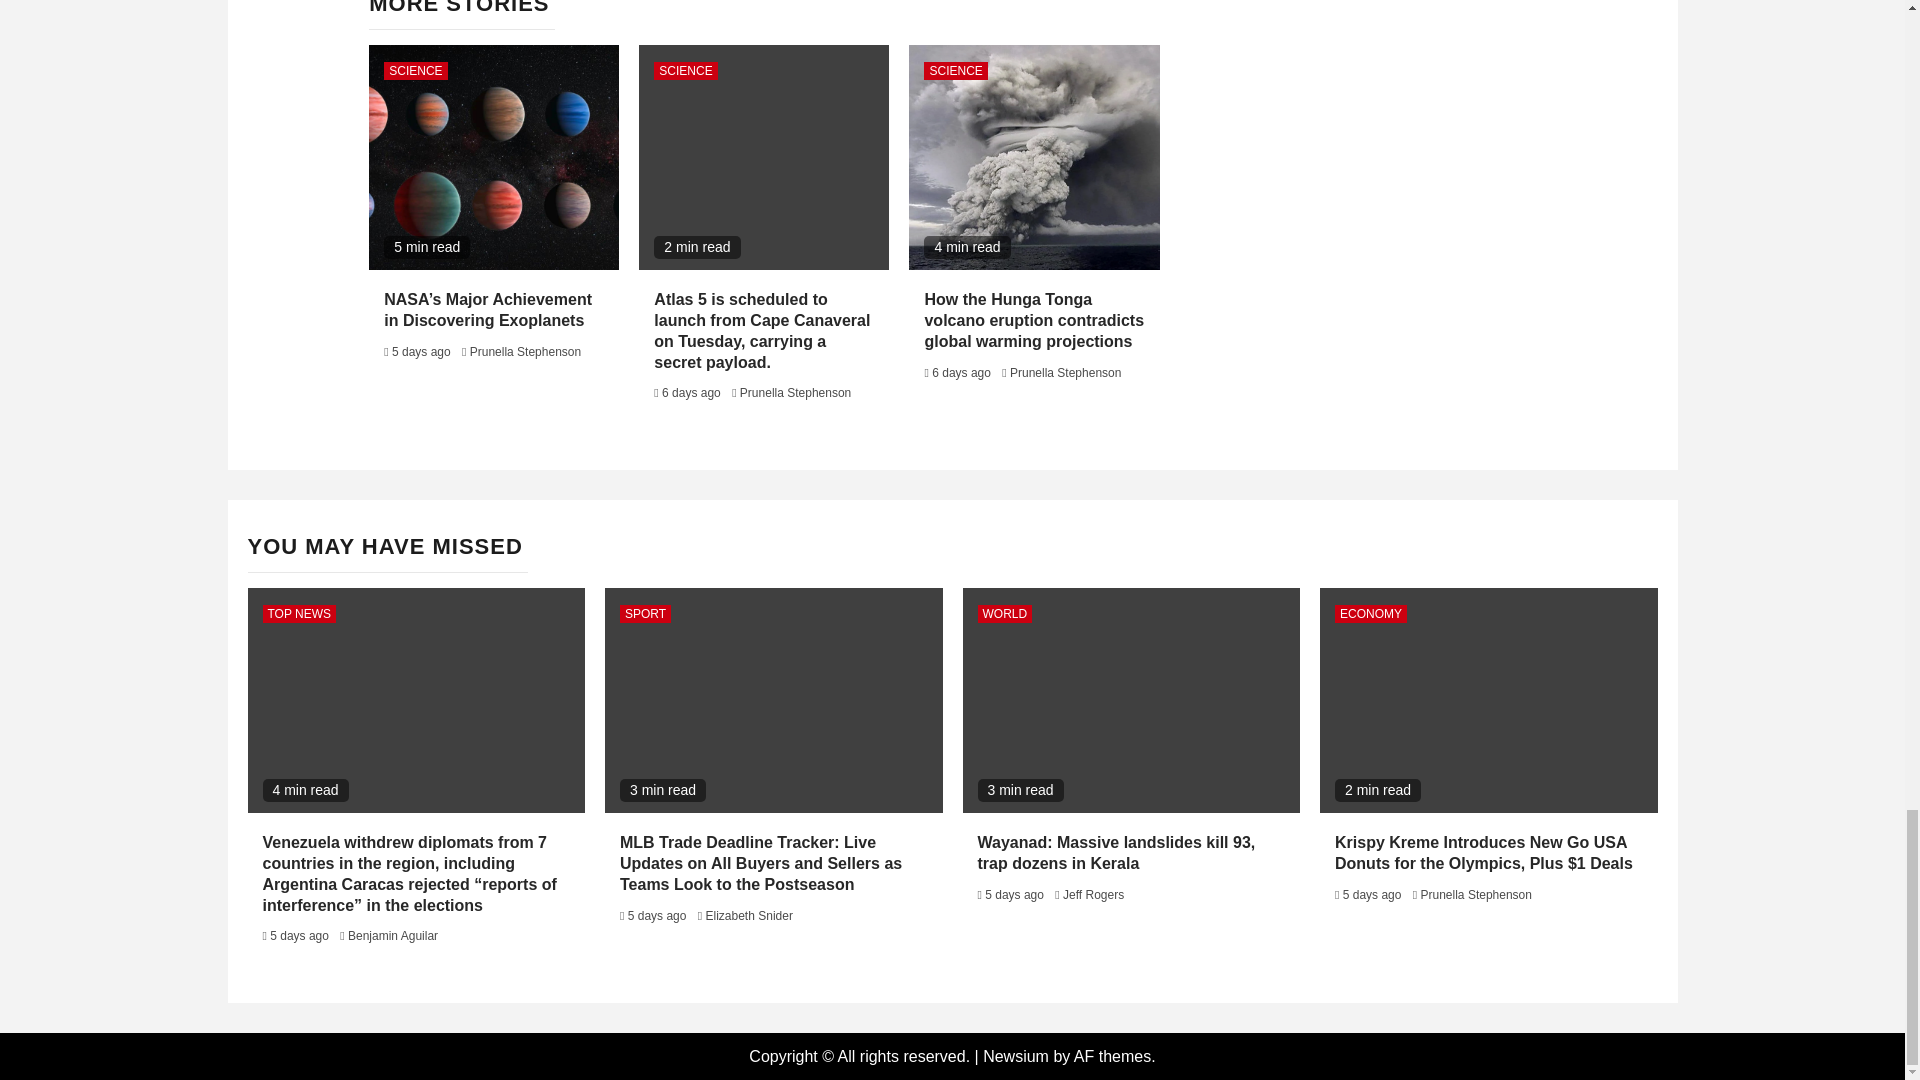 The image size is (1920, 1080). What do you see at coordinates (685, 70) in the screenshot?
I see `SCIENCE` at bounding box center [685, 70].